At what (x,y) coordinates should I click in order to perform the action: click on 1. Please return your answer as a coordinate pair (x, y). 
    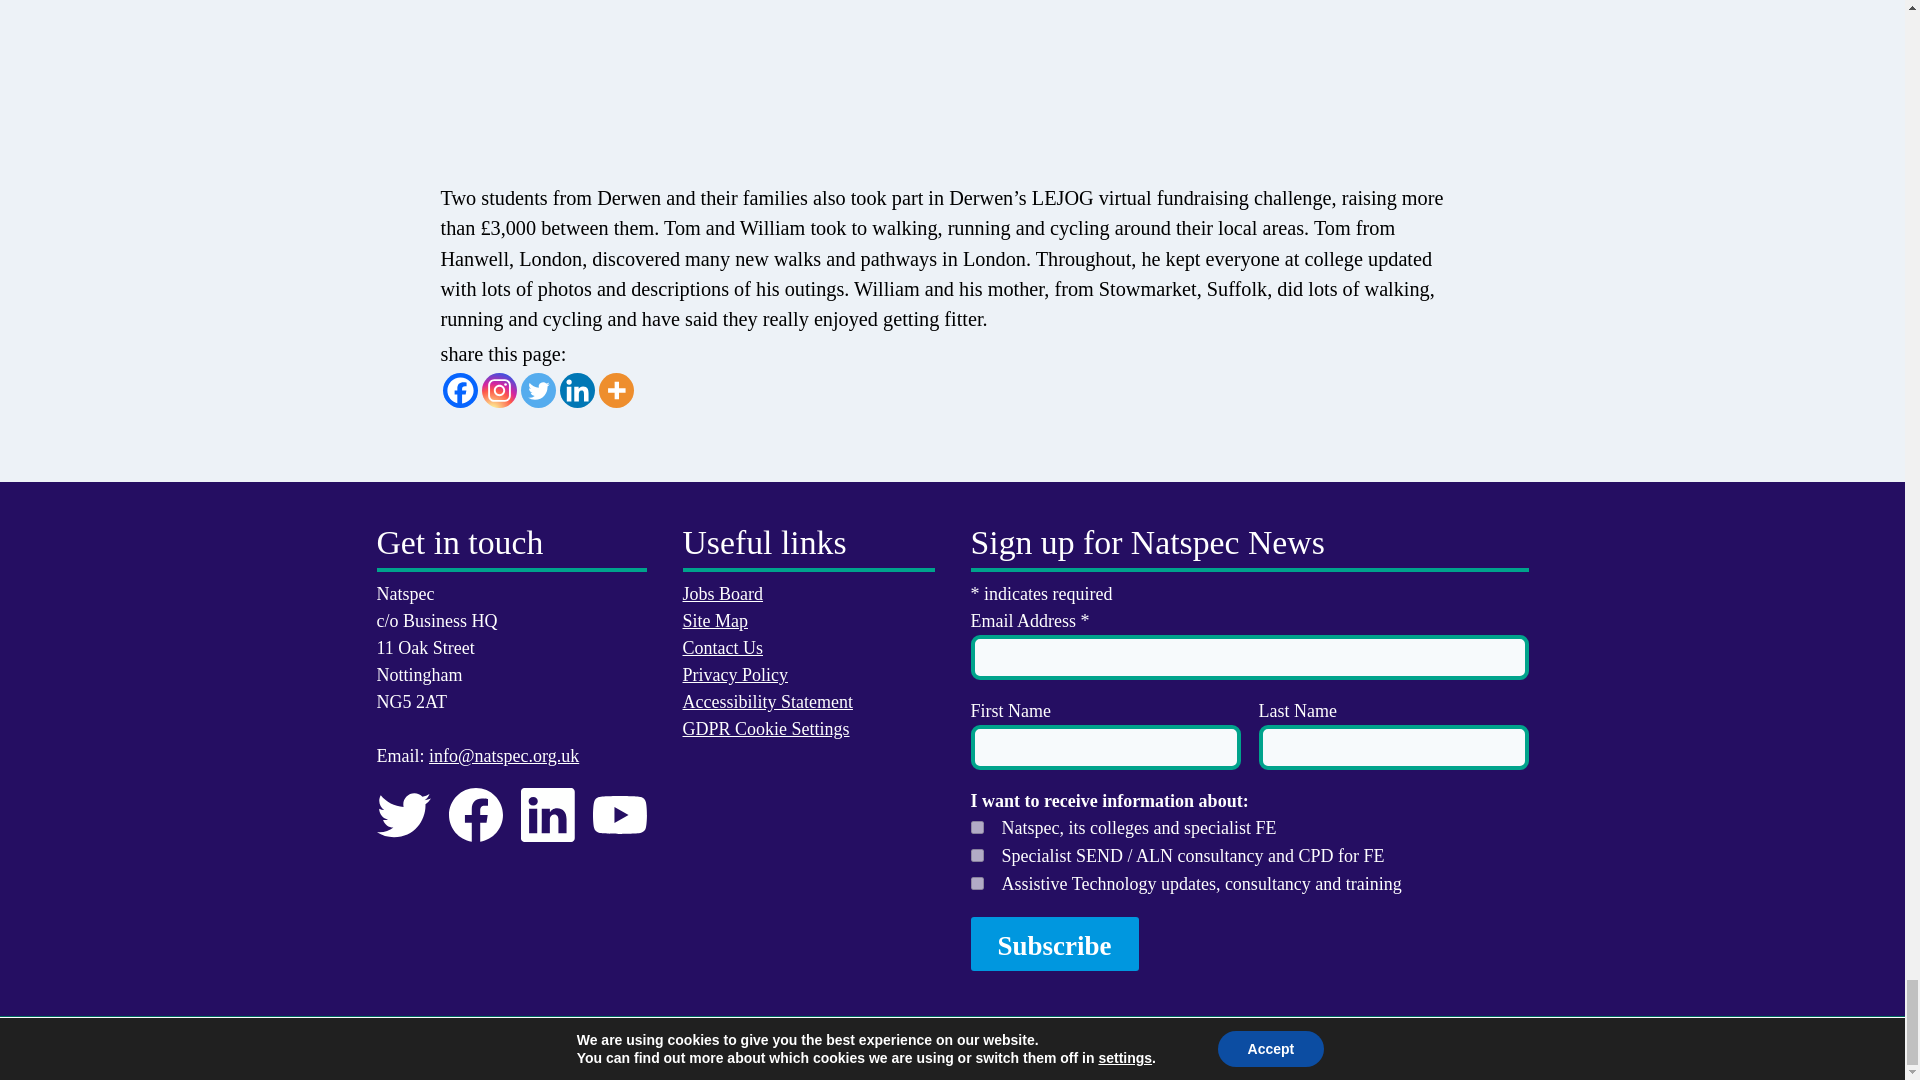
    Looking at the image, I should click on (976, 826).